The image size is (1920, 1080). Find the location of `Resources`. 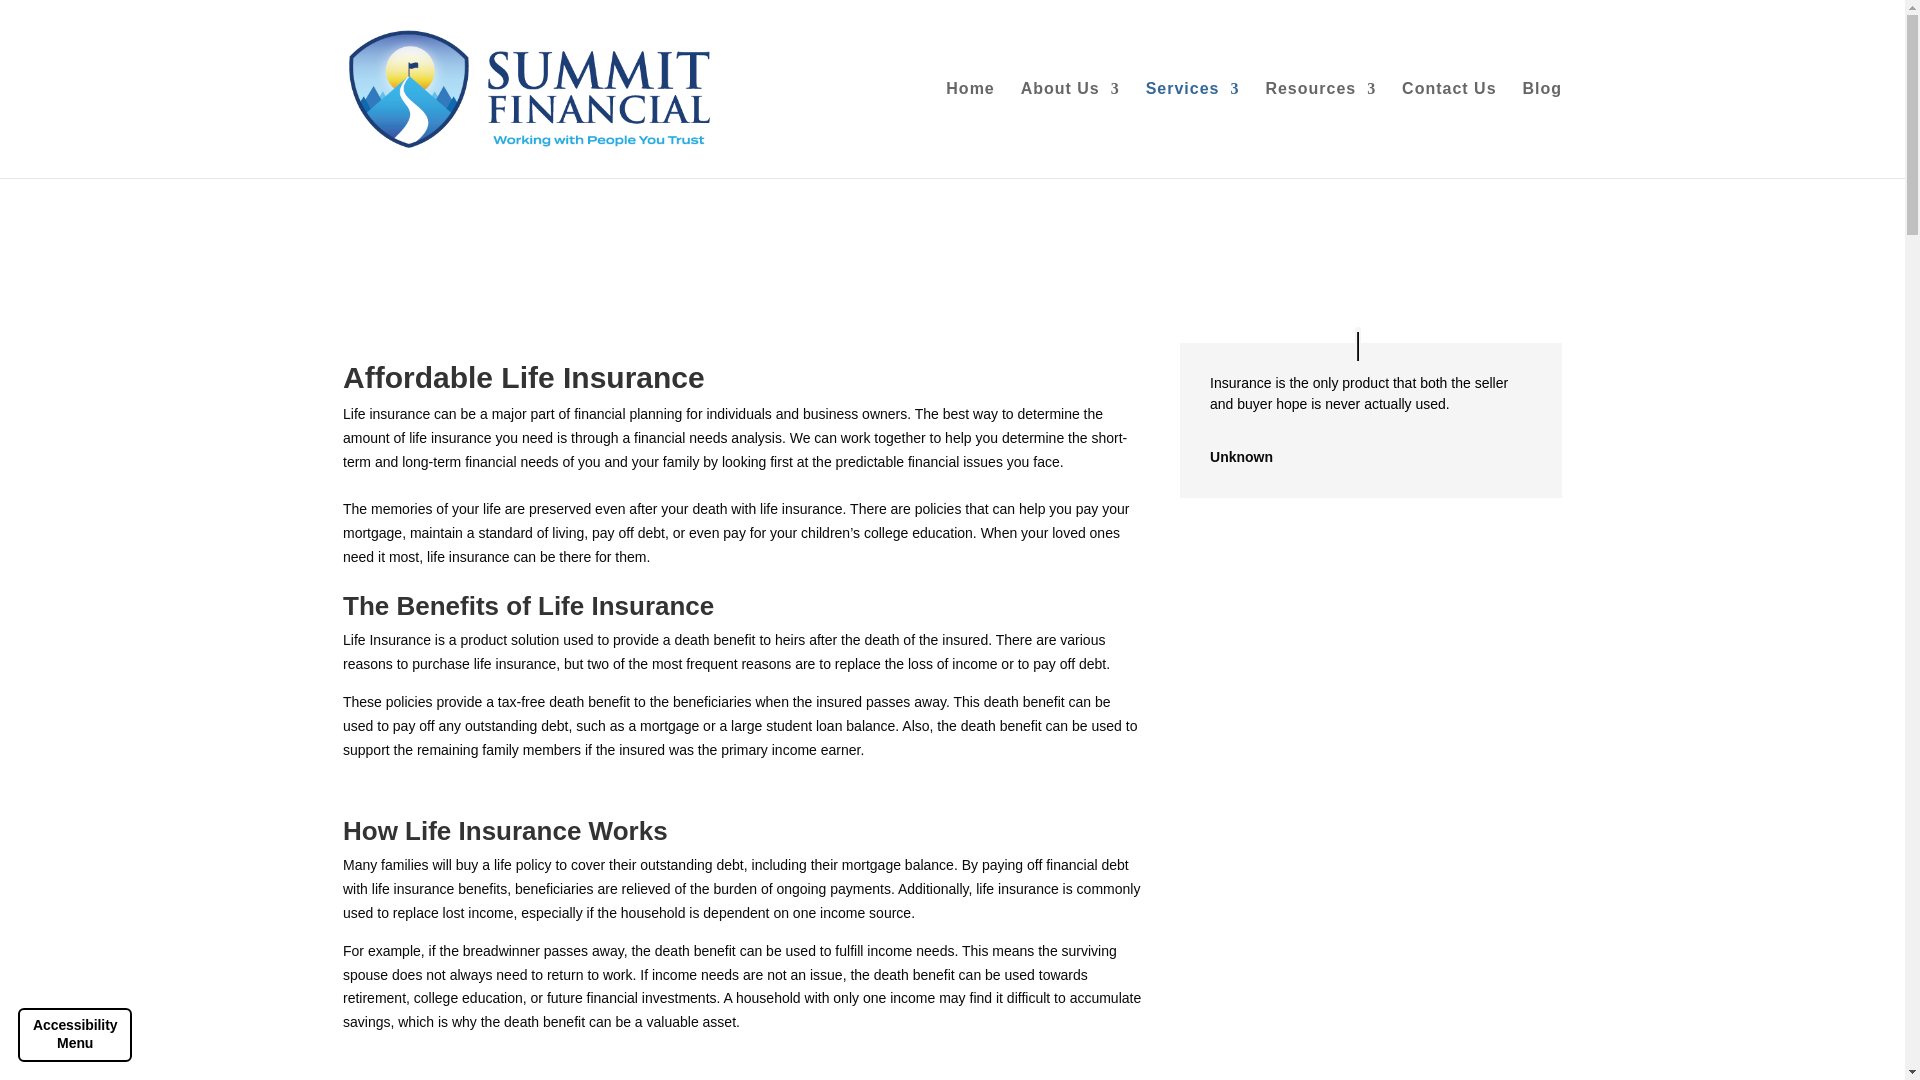

Resources is located at coordinates (1320, 130).